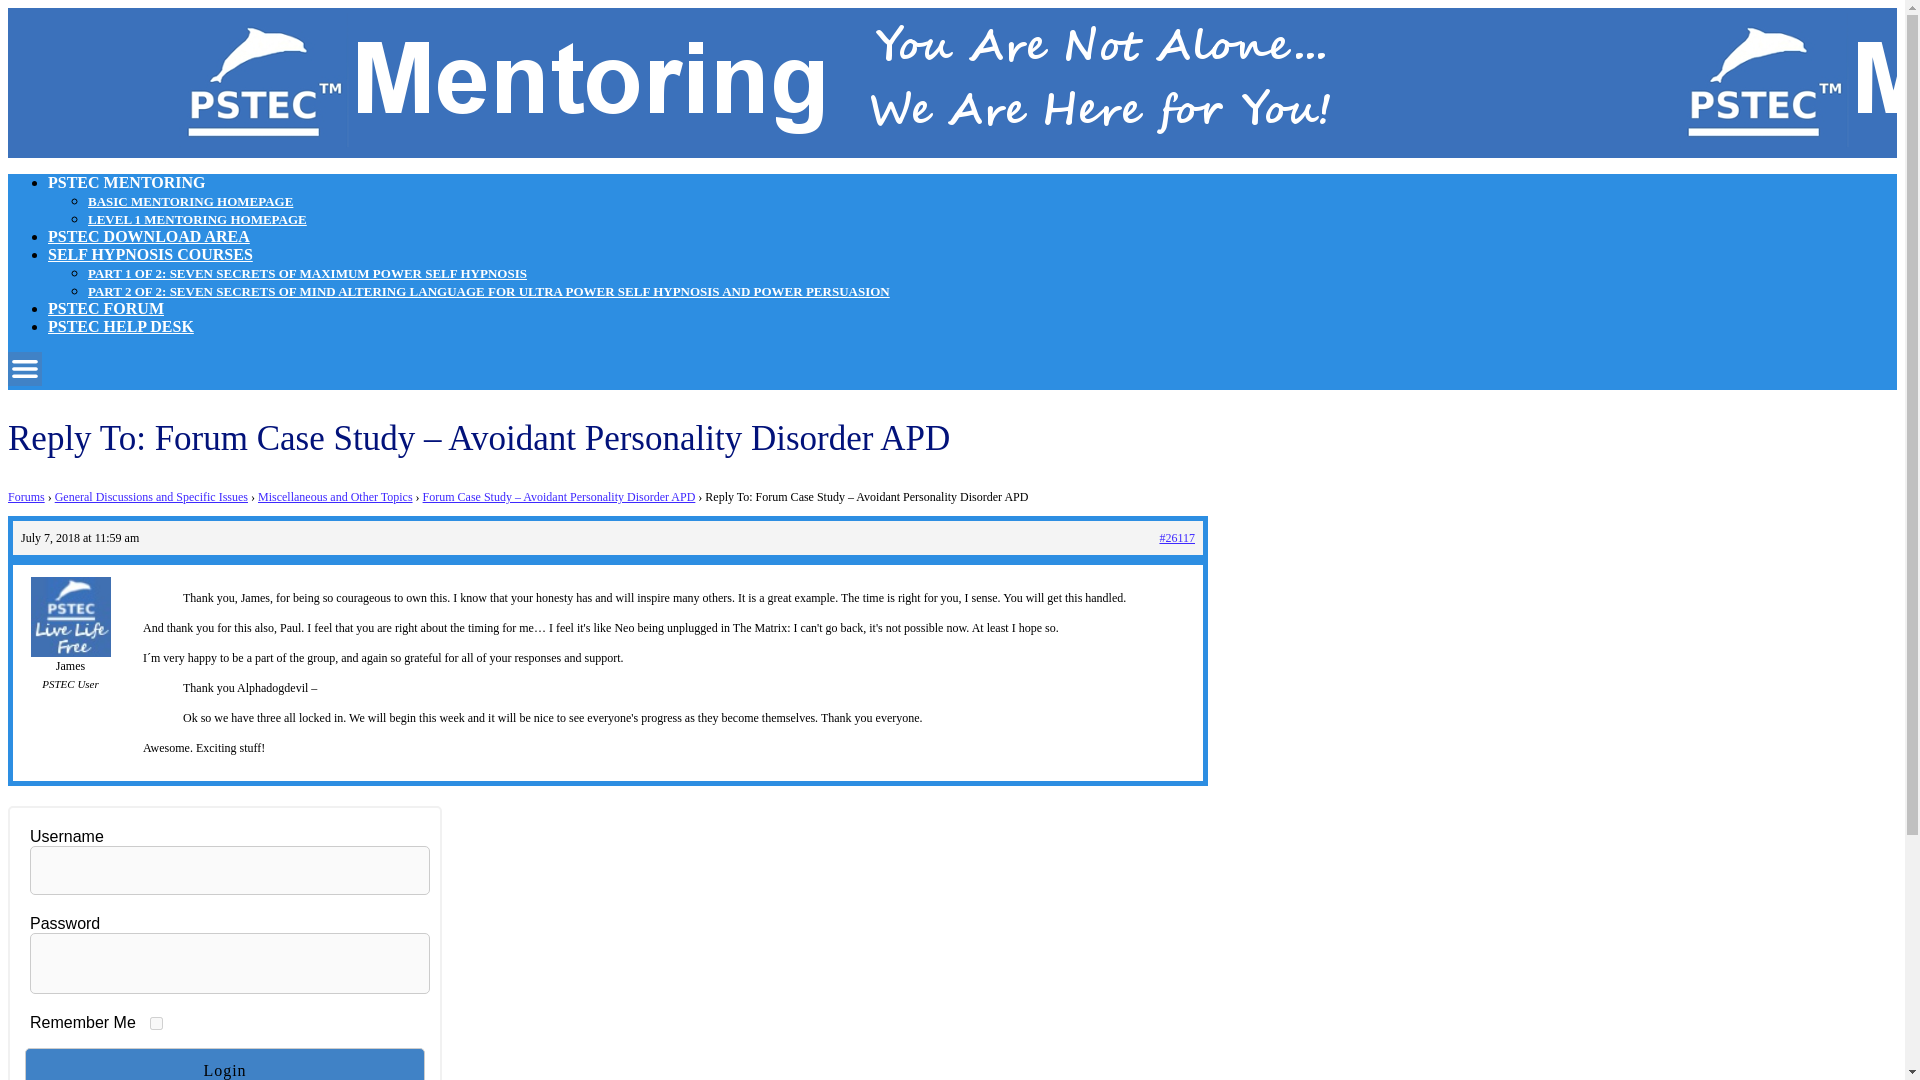 This screenshot has width=1920, height=1080. What do you see at coordinates (224, 1064) in the screenshot?
I see `Login` at bounding box center [224, 1064].